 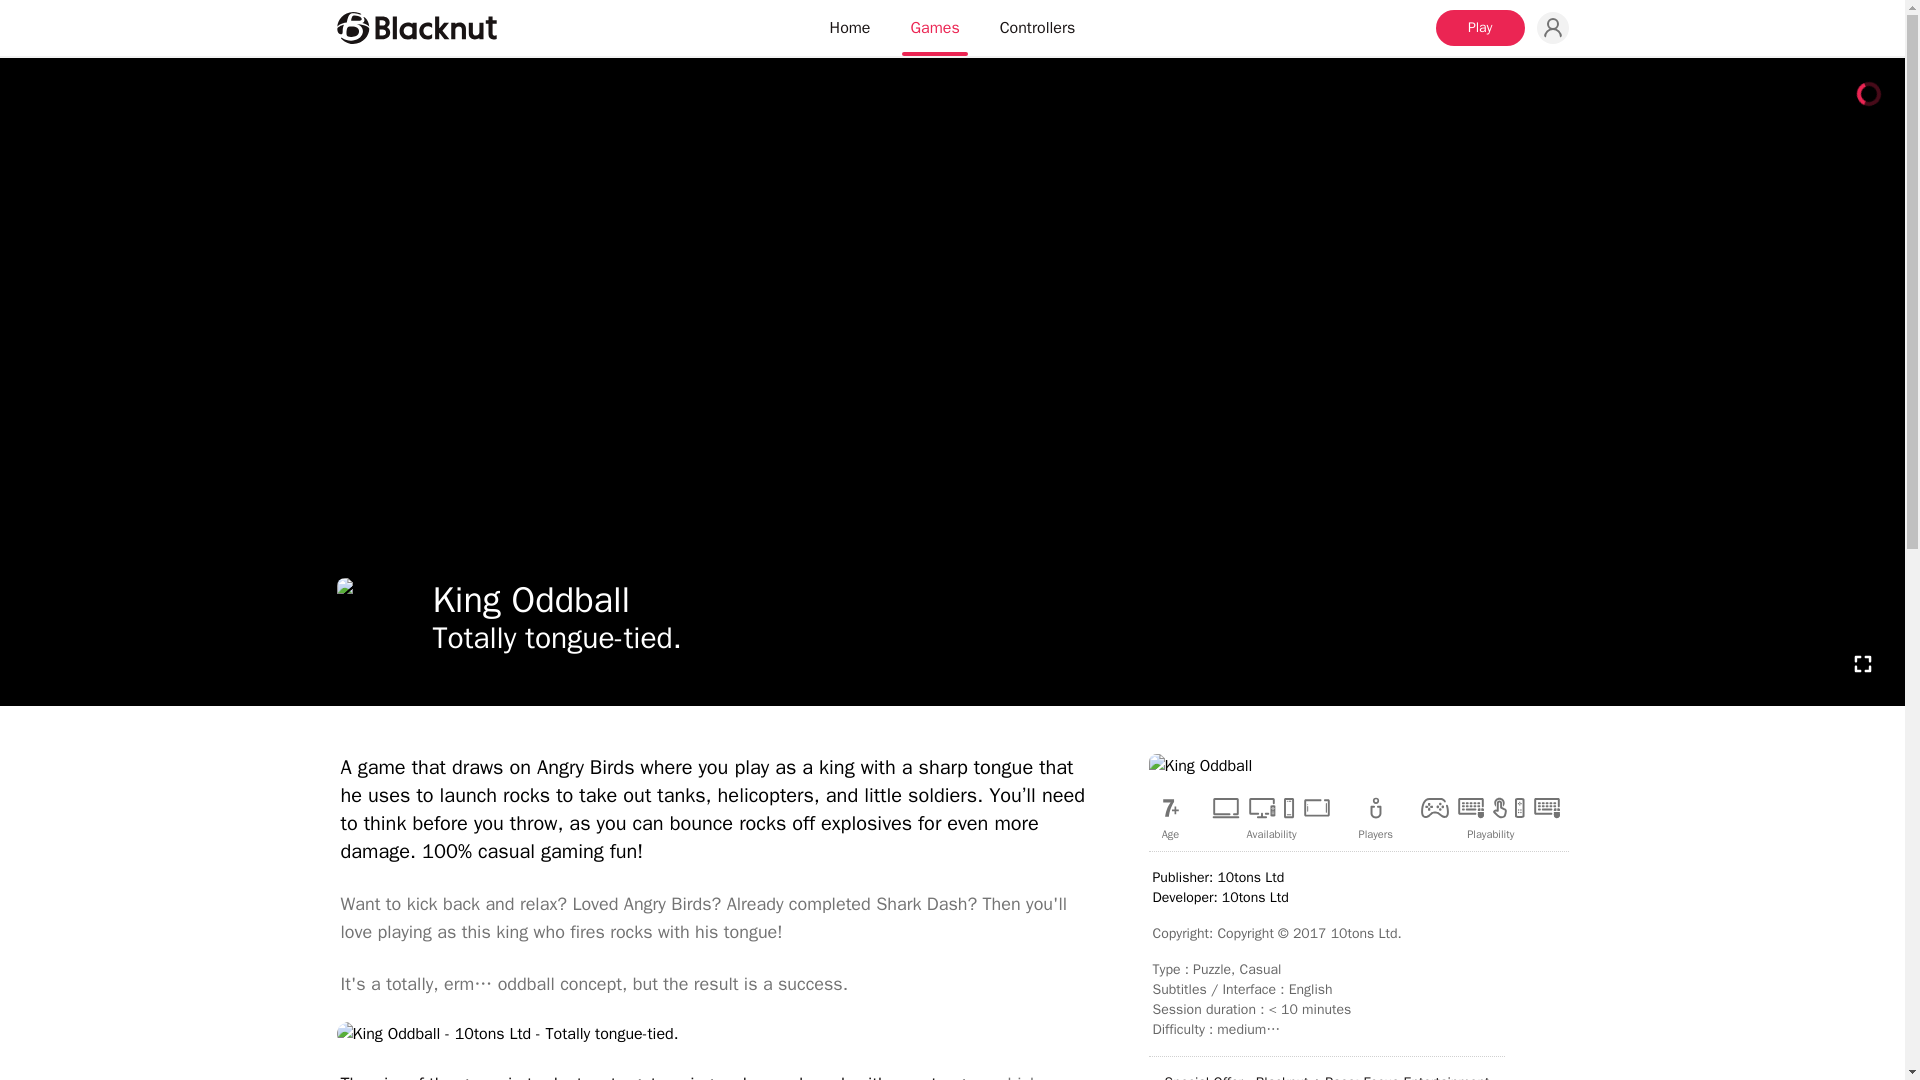 I want to click on Games, so click(x=934, y=28).